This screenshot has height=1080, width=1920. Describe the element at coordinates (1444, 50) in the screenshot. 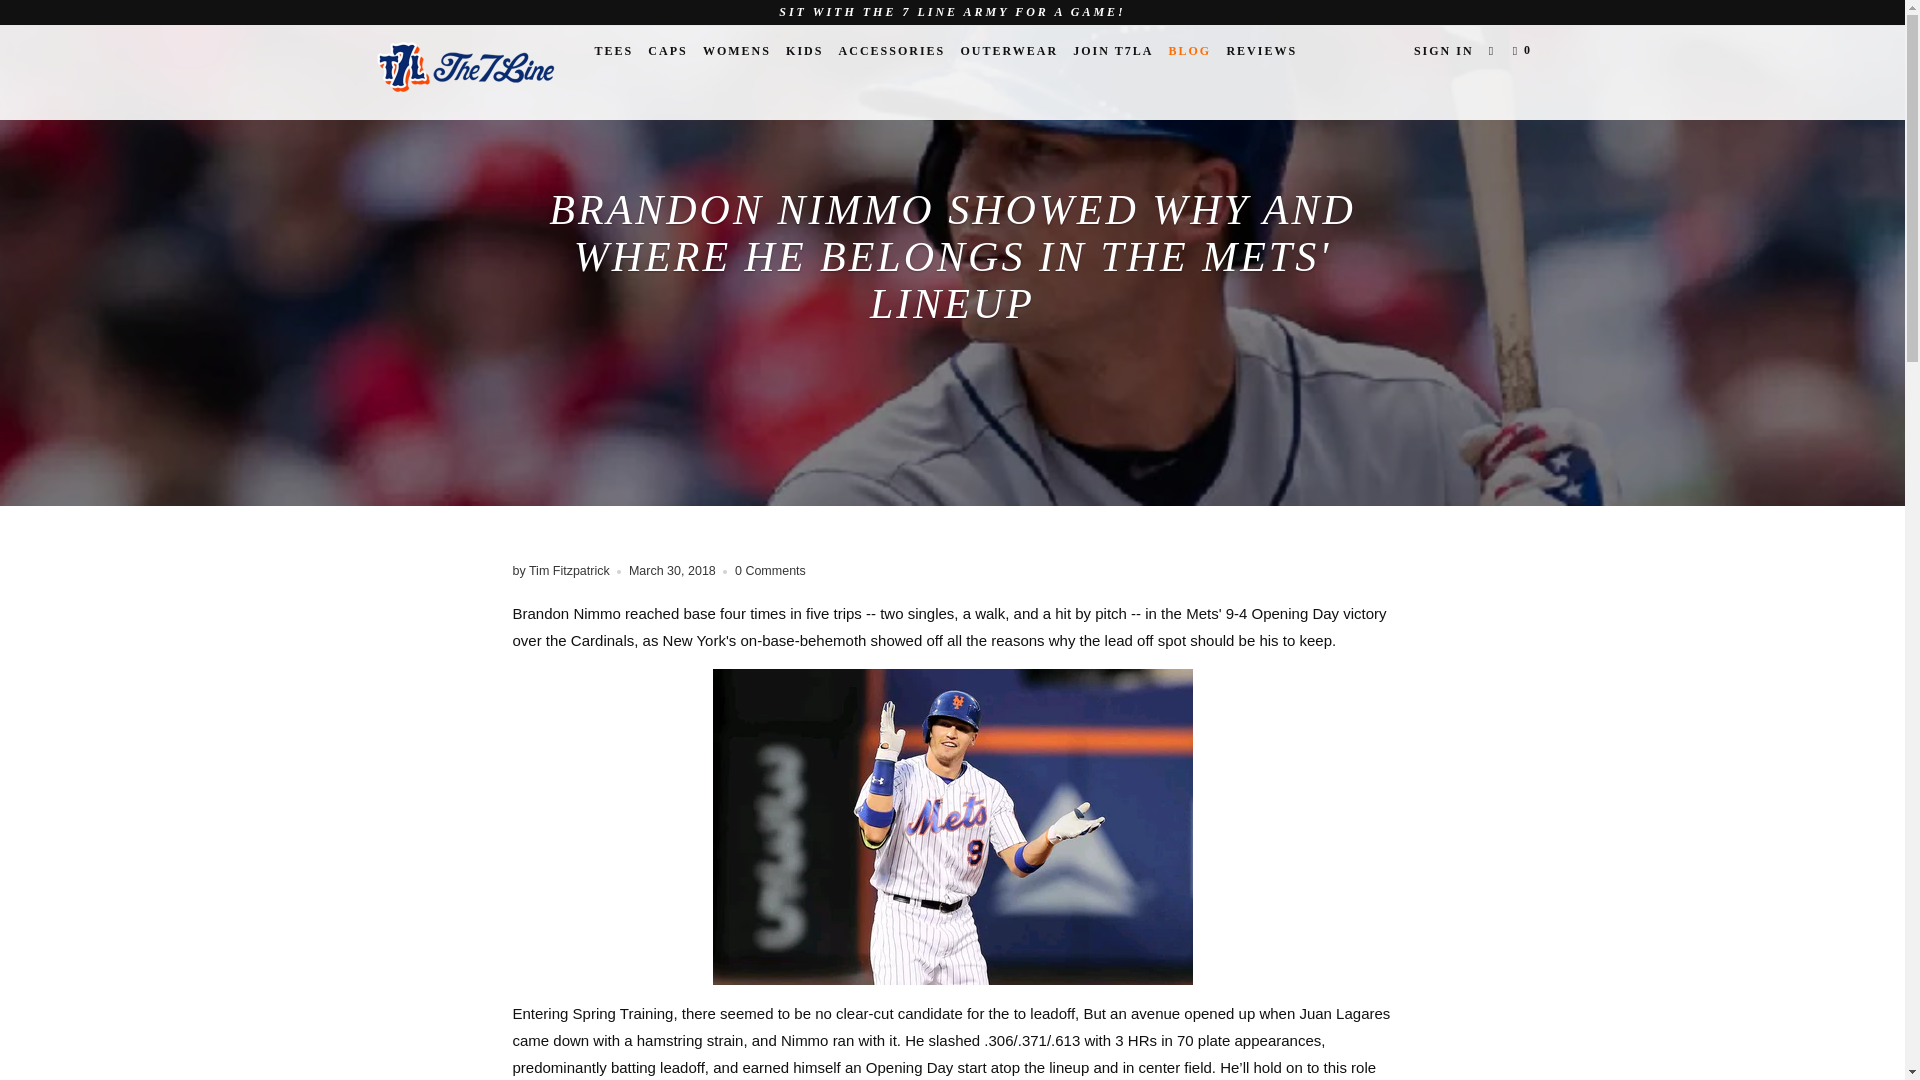

I see `My Account ` at that location.